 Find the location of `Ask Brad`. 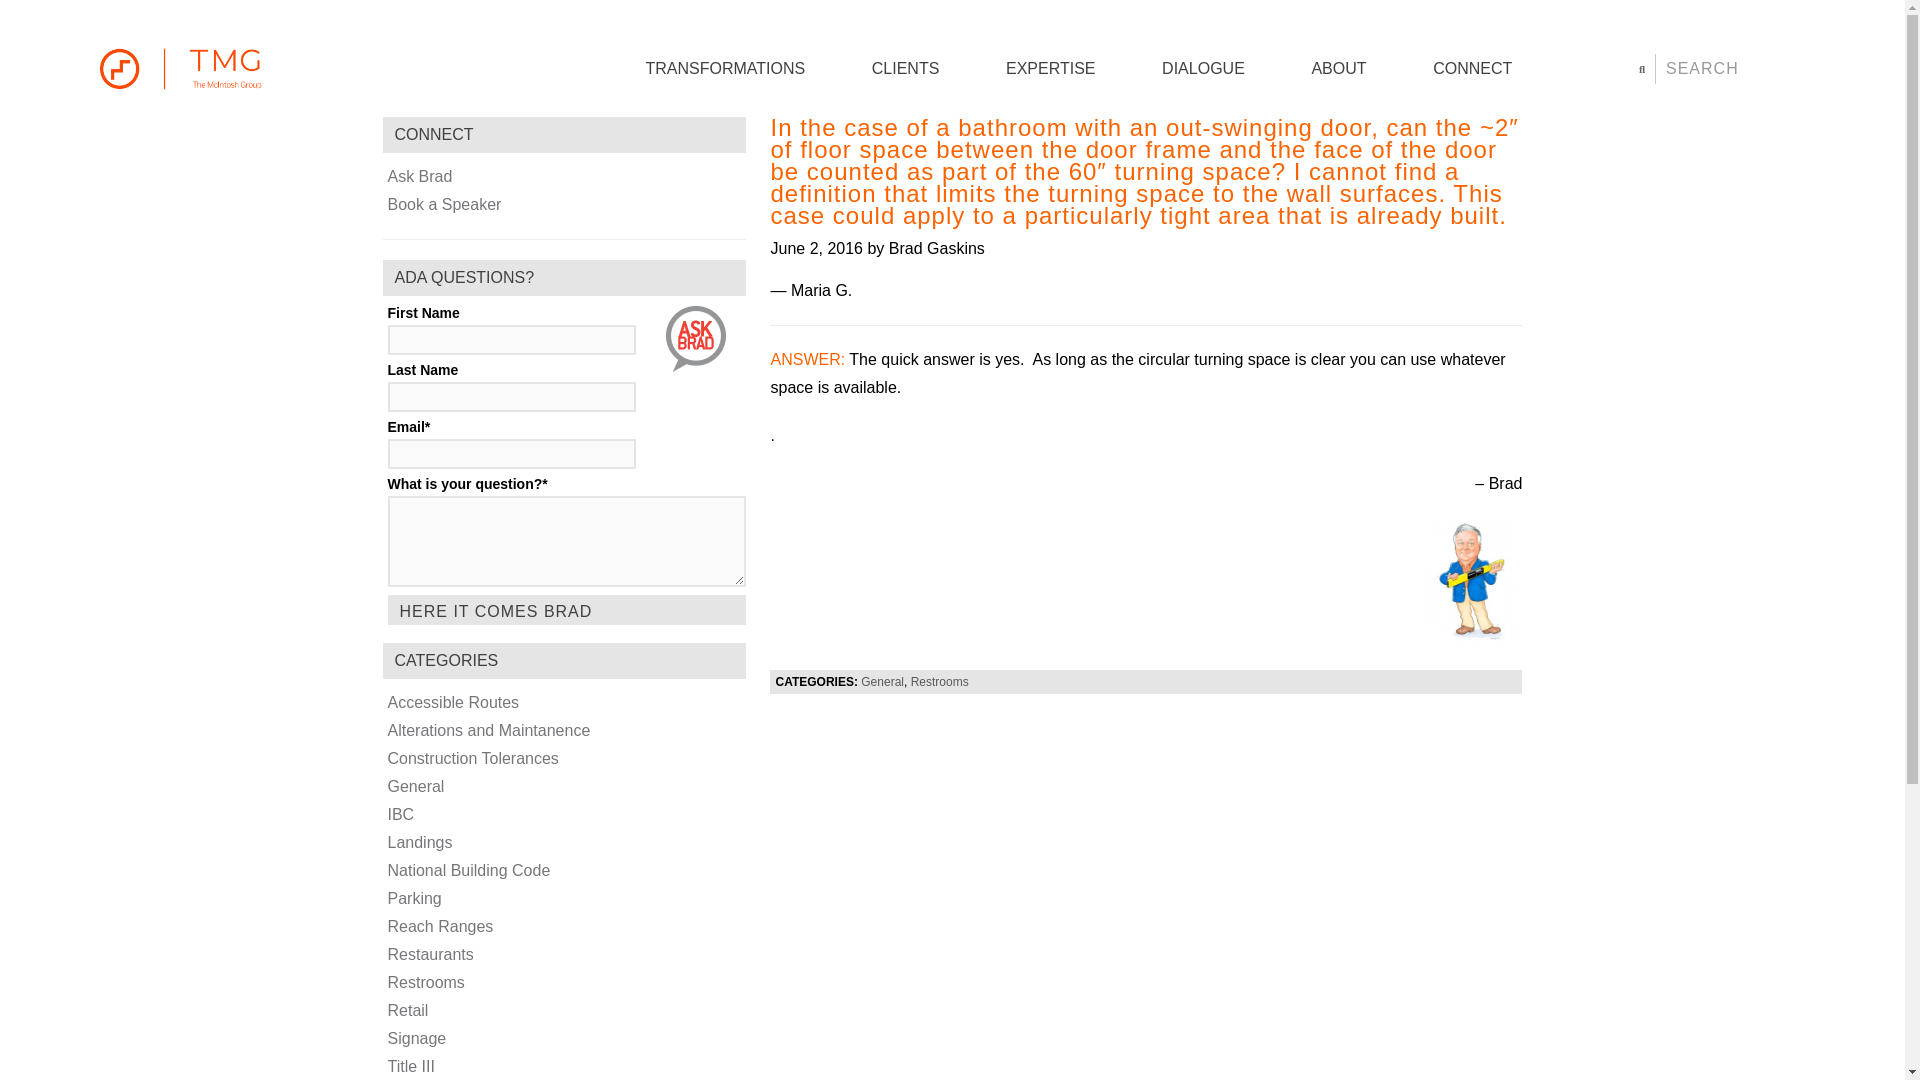

Ask Brad is located at coordinates (420, 176).